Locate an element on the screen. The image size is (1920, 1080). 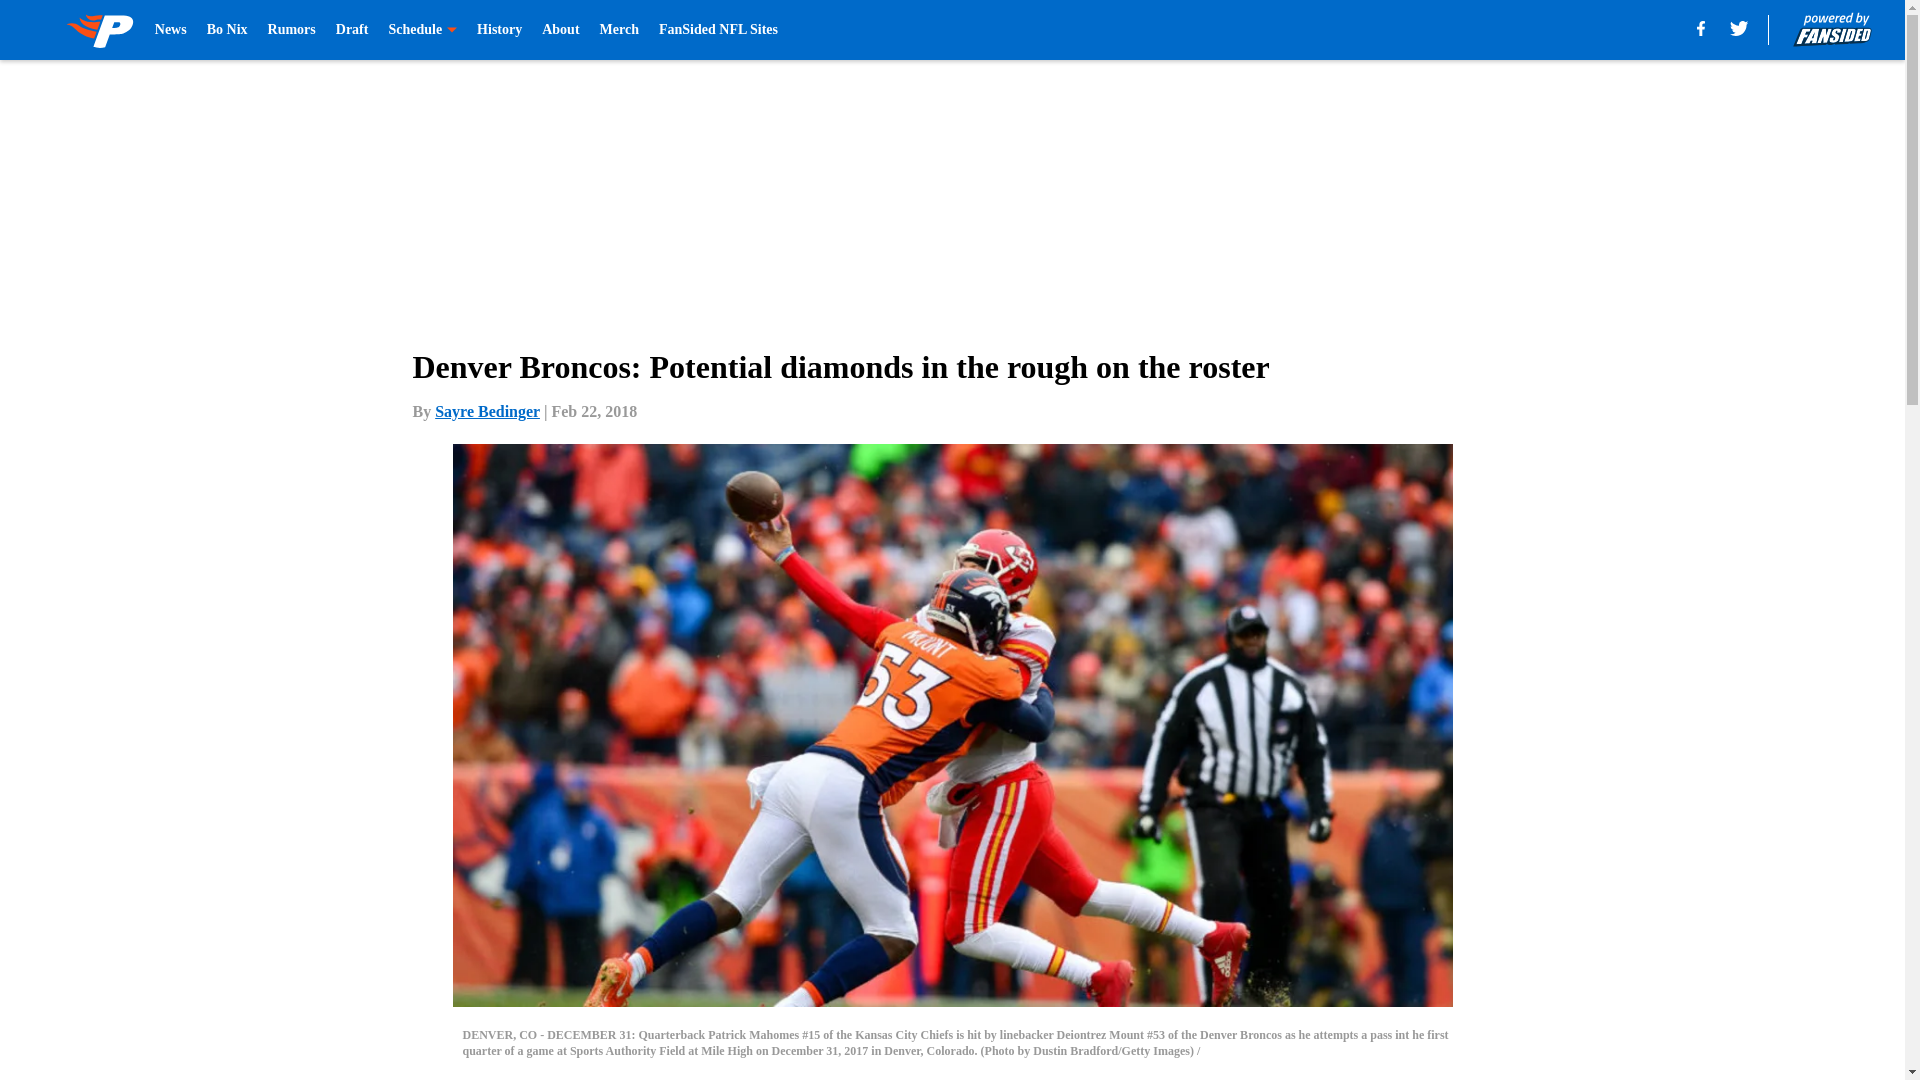
Draft is located at coordinates (352, 30).